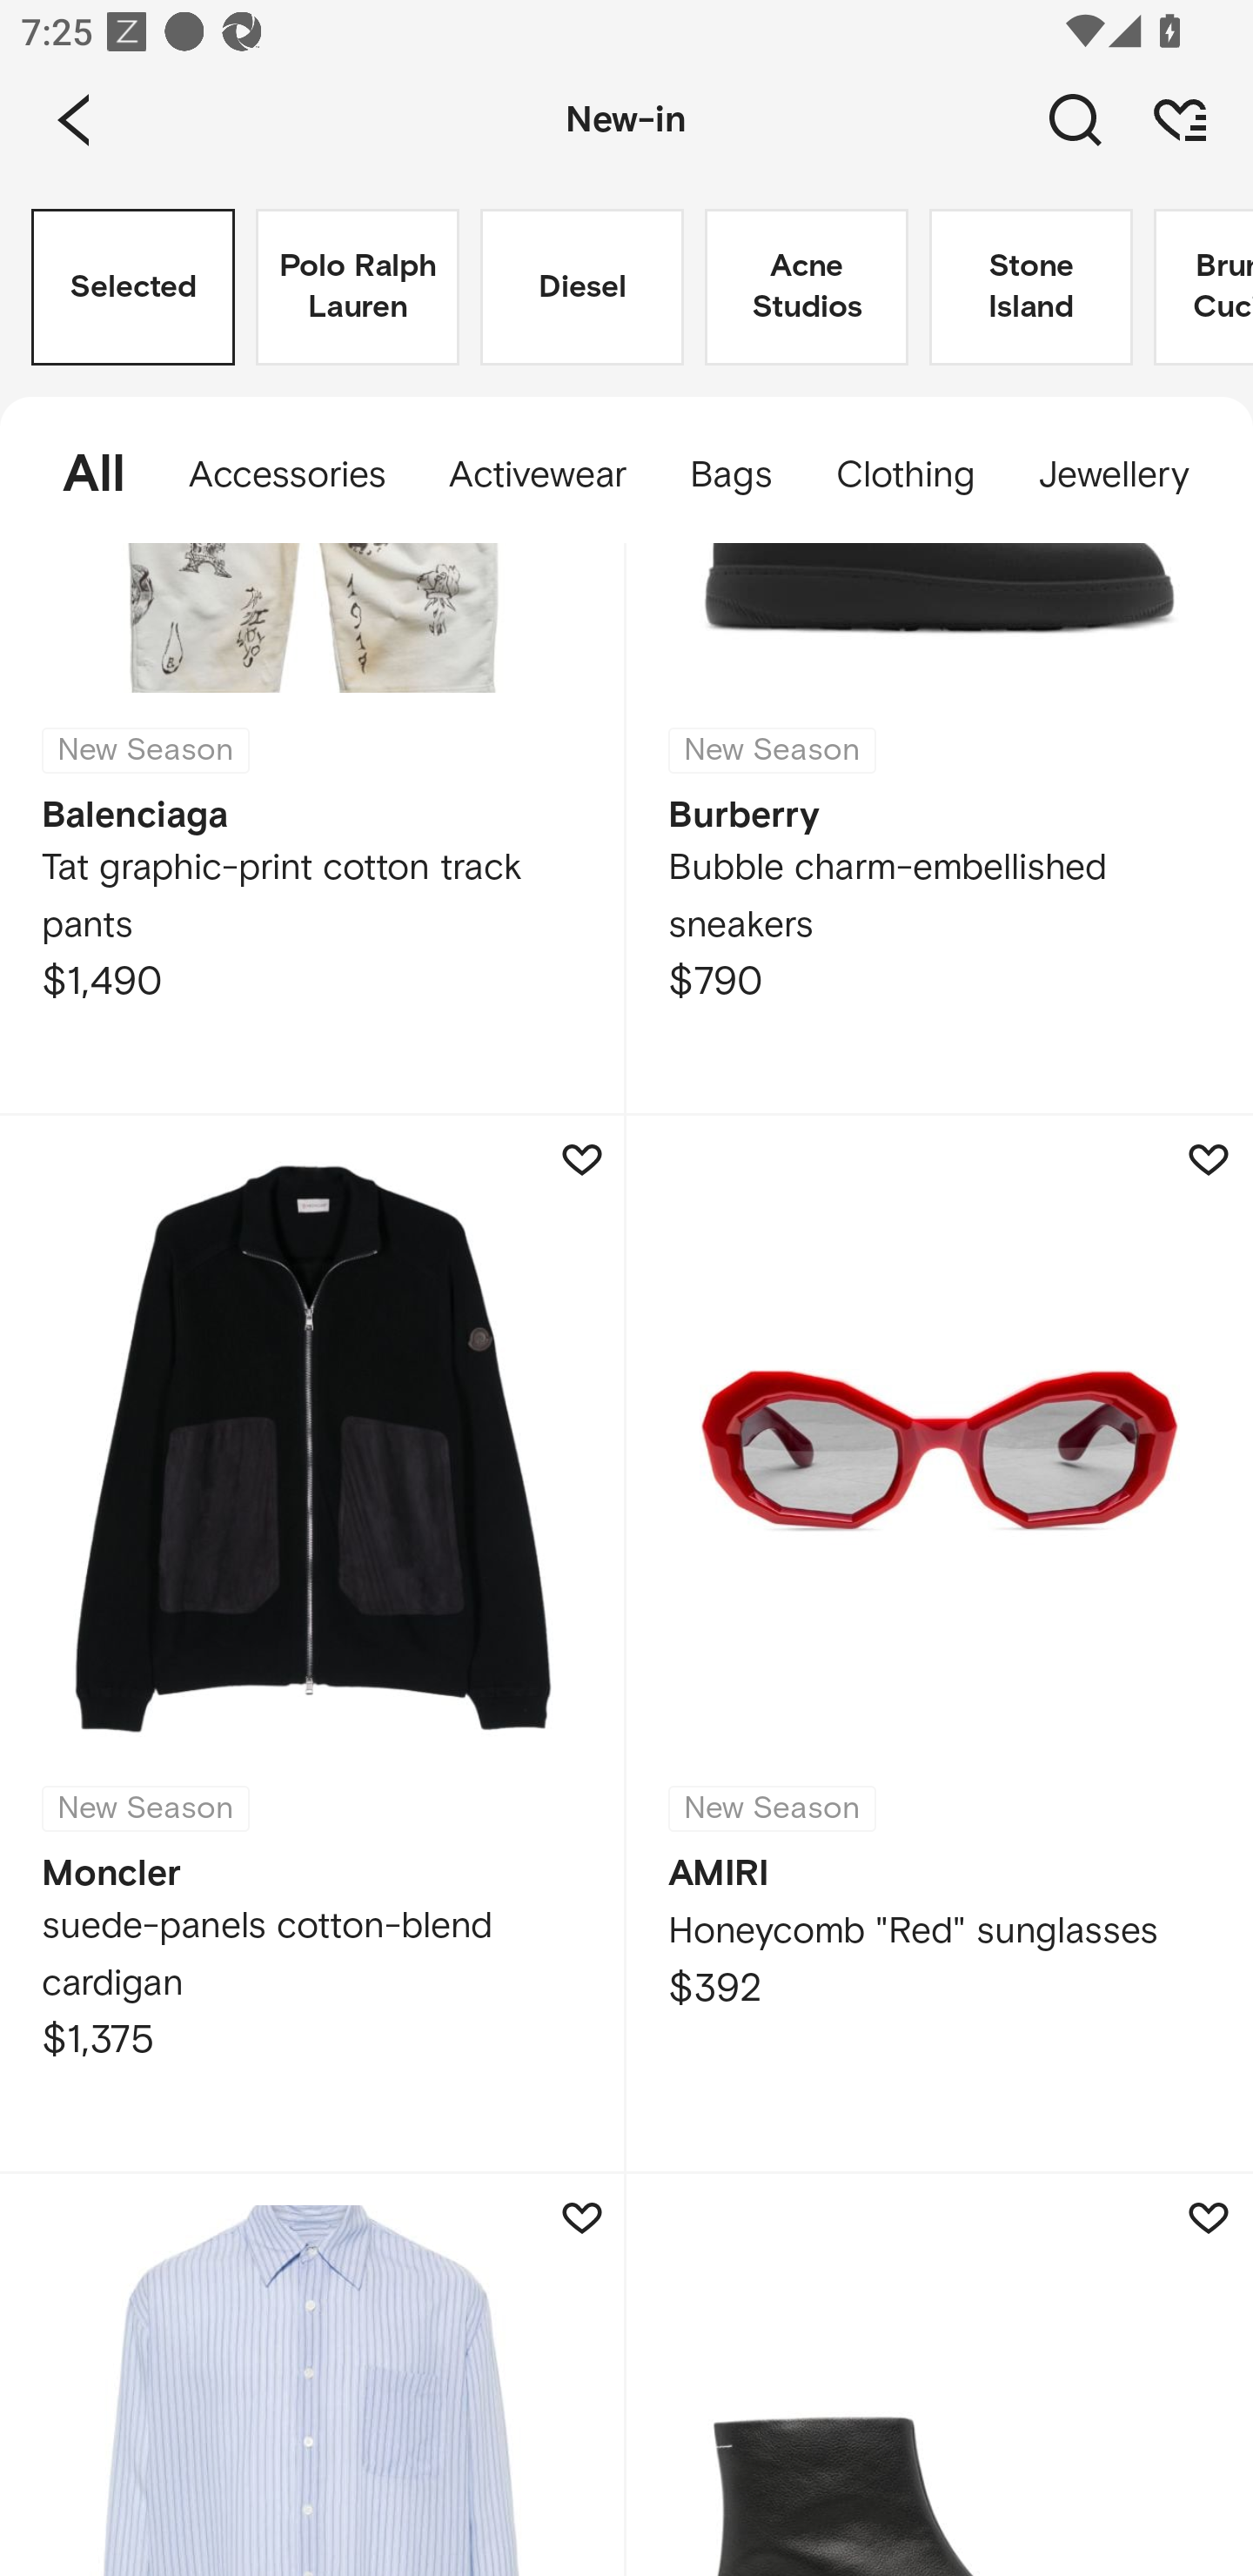  I want to click on Diesel, so click(581, 287).